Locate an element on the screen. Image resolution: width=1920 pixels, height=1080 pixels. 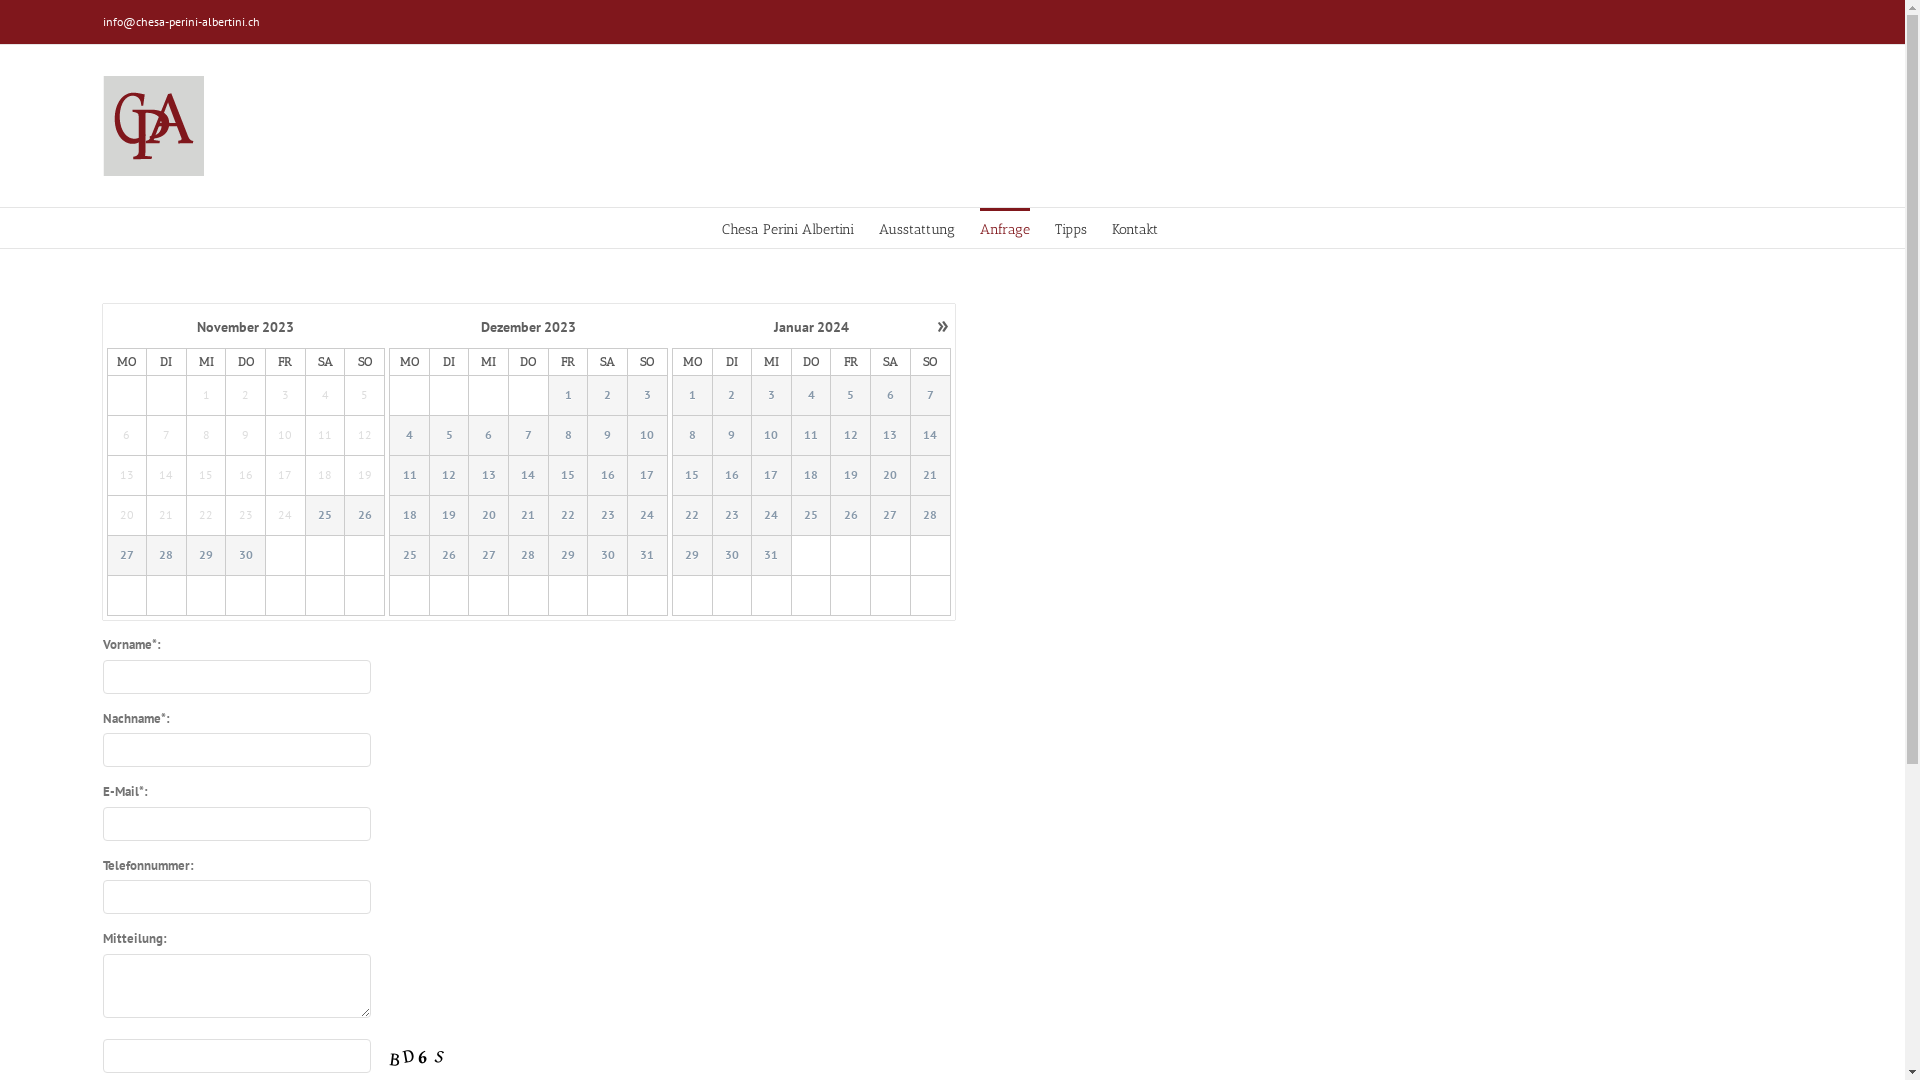
28 is located at coordinates (167, 556).